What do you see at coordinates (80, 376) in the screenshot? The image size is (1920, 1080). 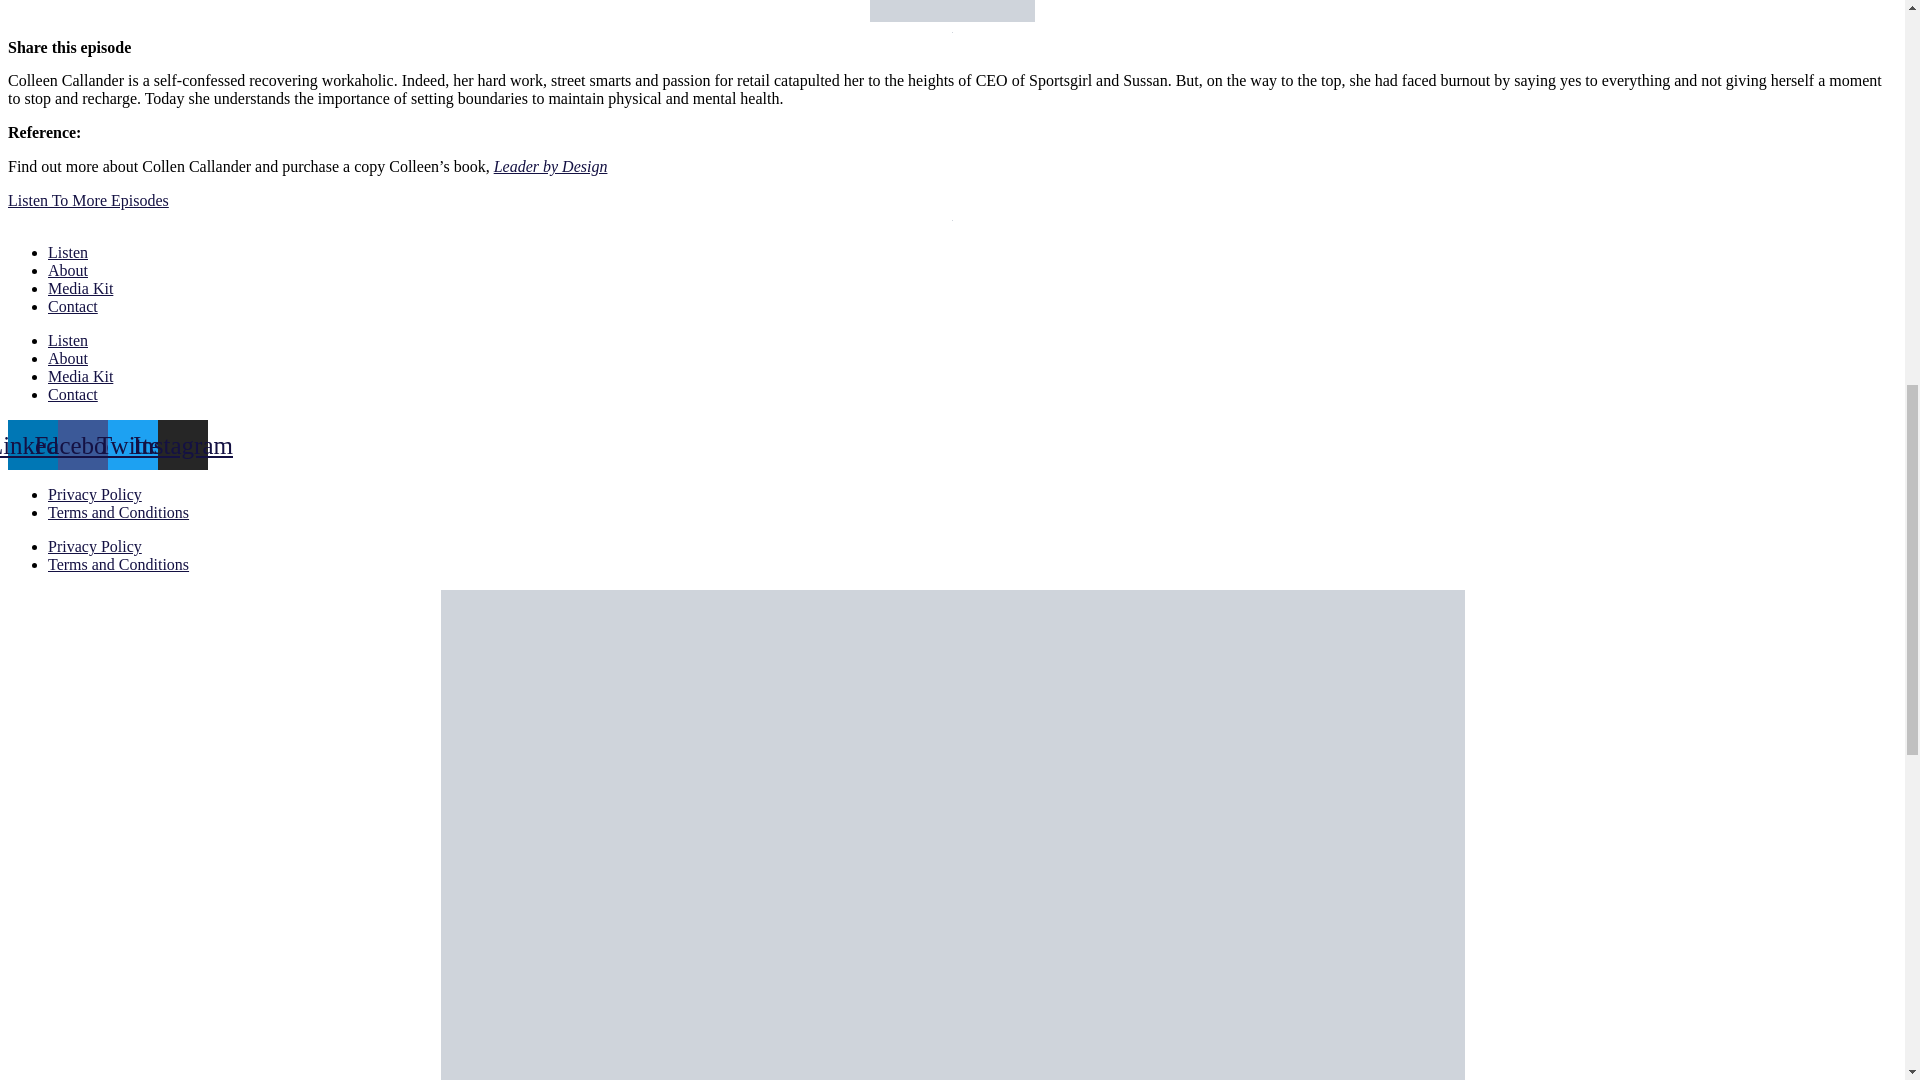 I see `Media Kit` at bounding box center [80, 376].